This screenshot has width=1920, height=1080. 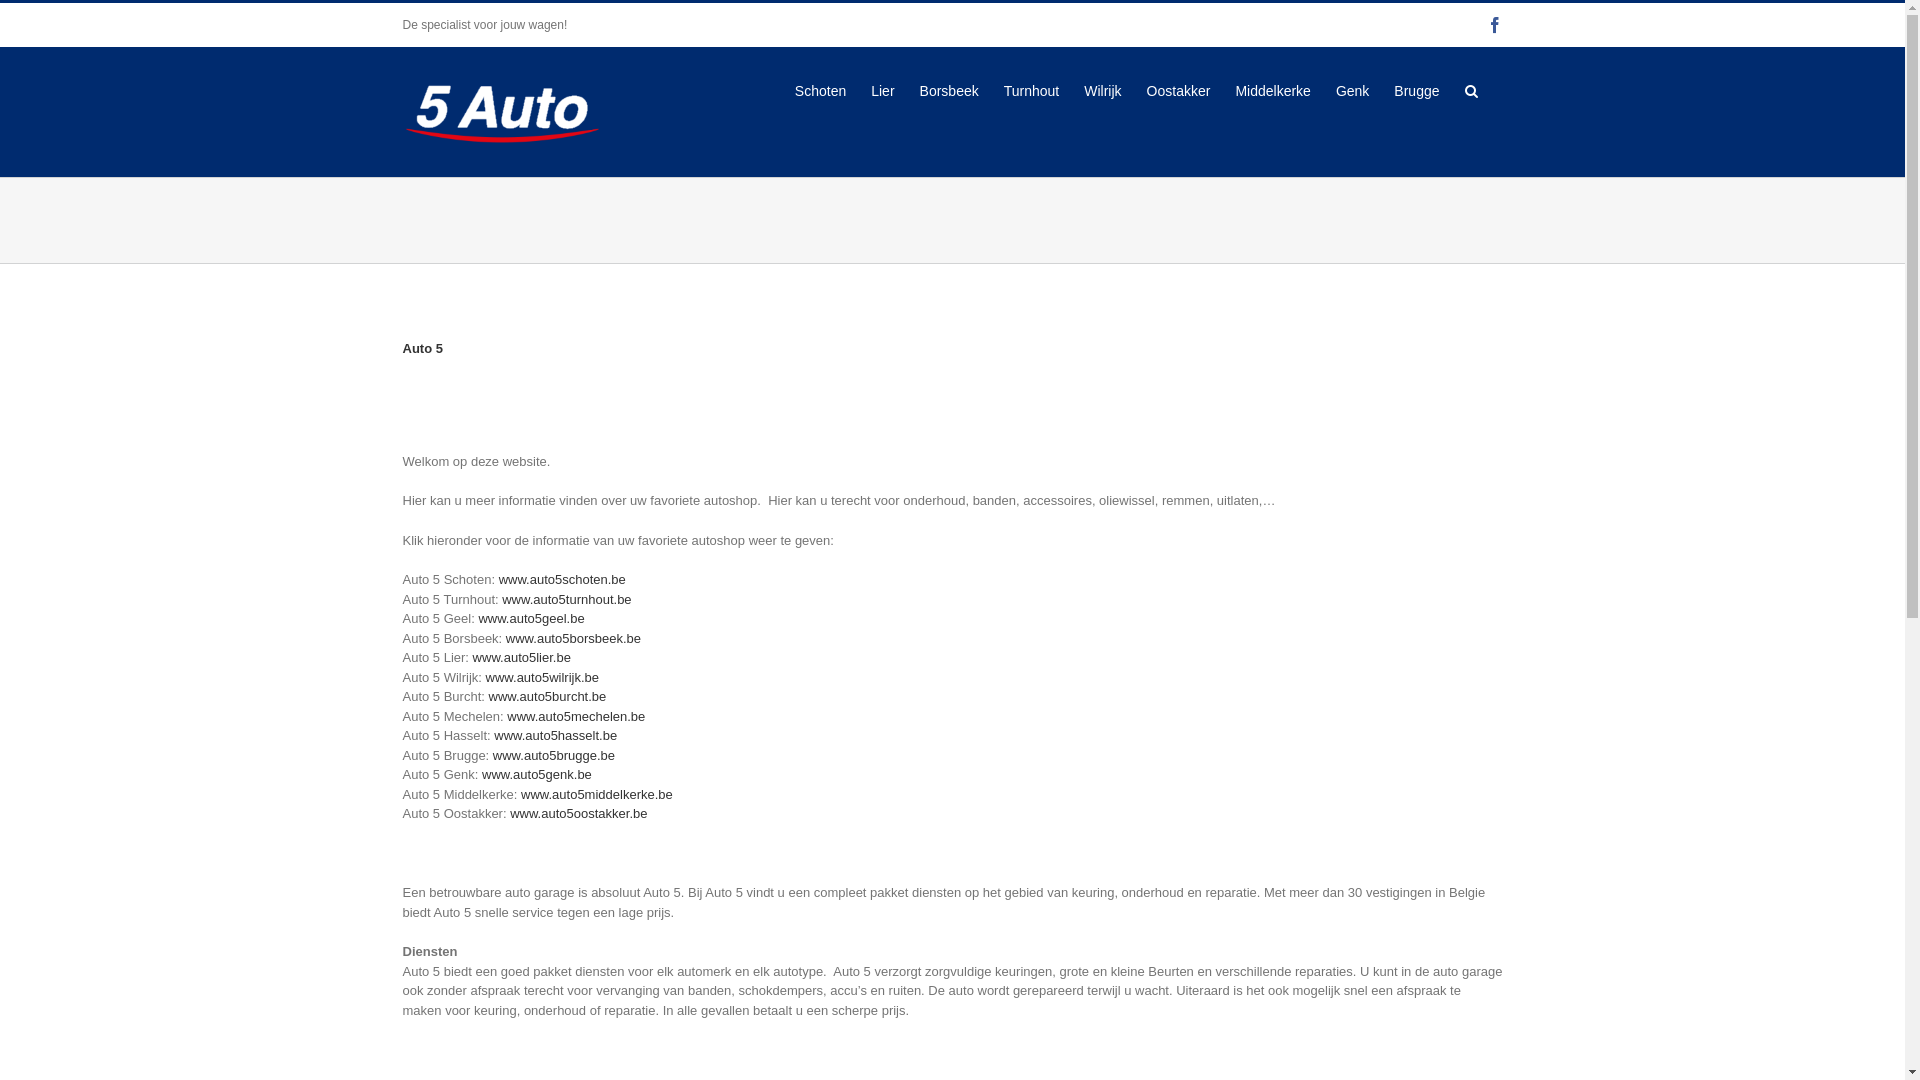 I want to click on Advertisement, so click(x=952, y=408).